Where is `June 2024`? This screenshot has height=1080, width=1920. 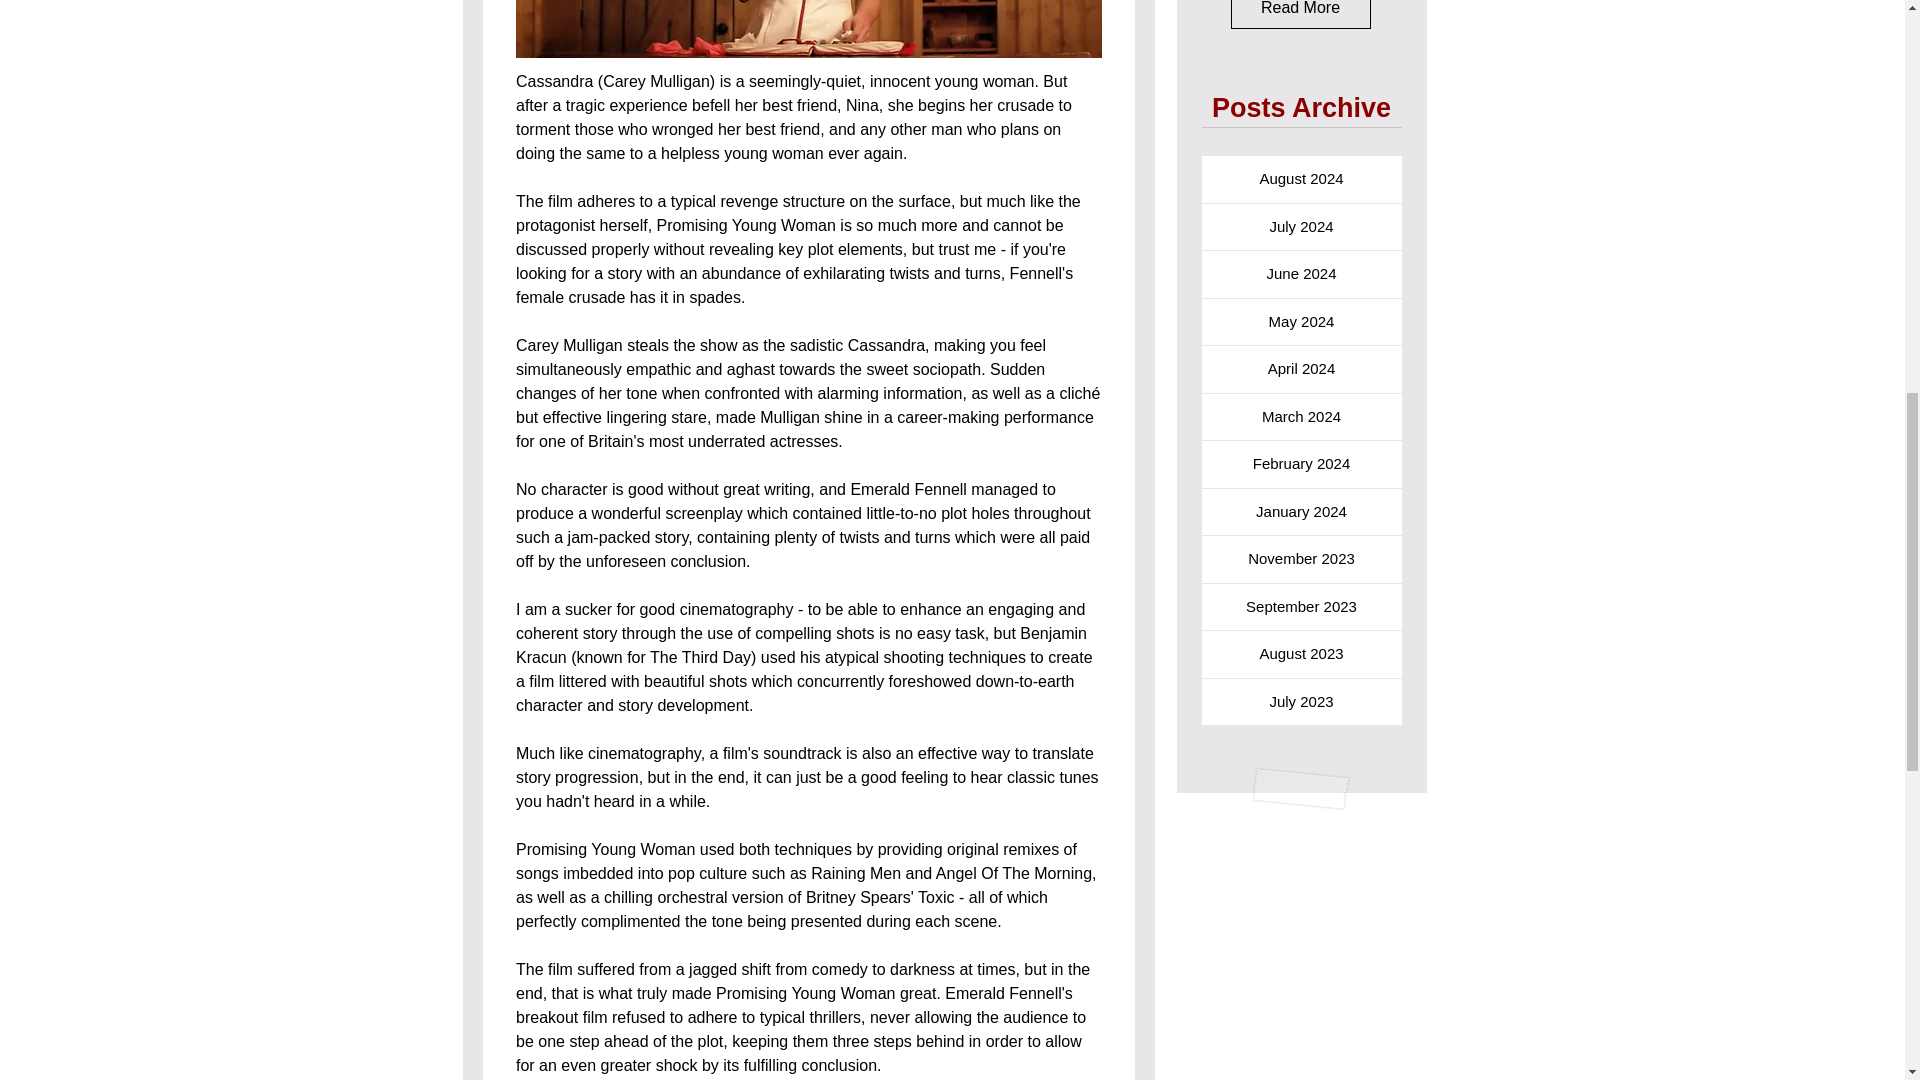 June 2024 is located at coordinates (1301, 274).